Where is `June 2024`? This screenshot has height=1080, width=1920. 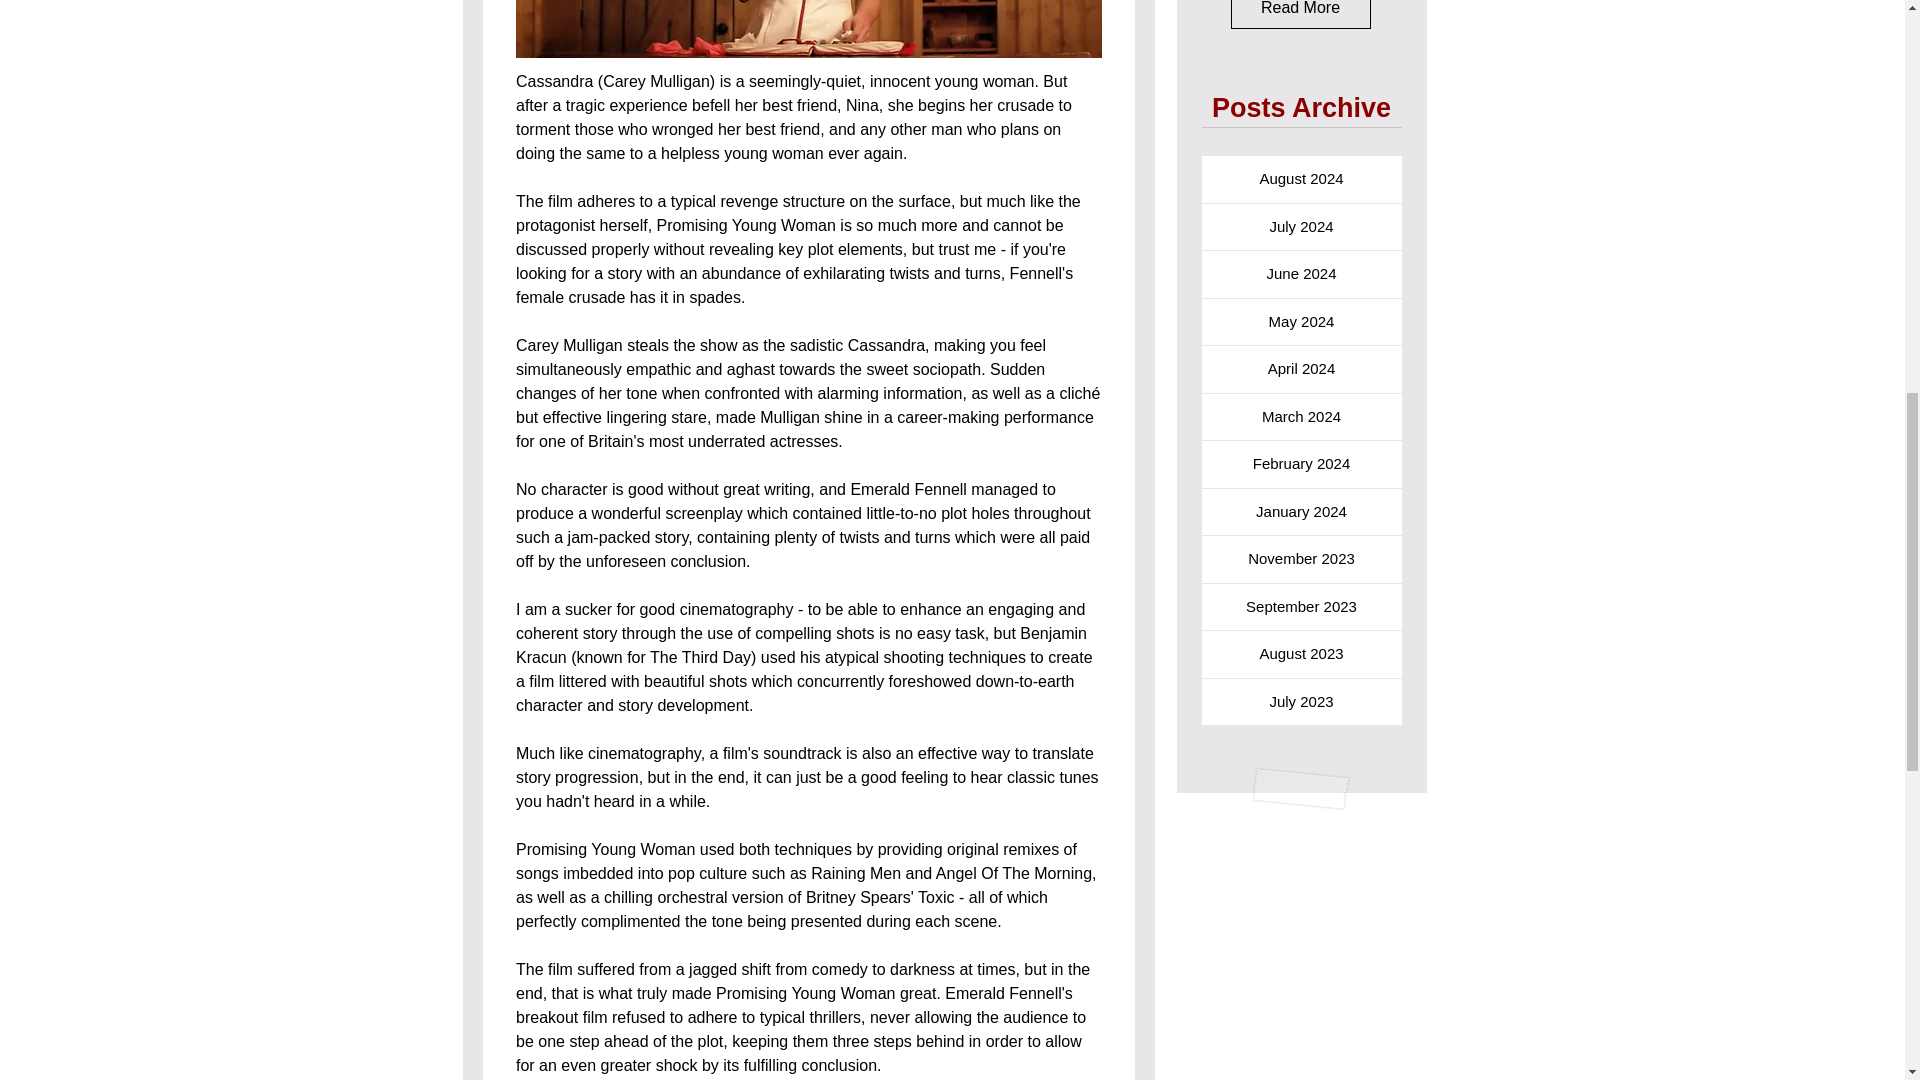 June 2024 is located at coordinates (1301, 274).